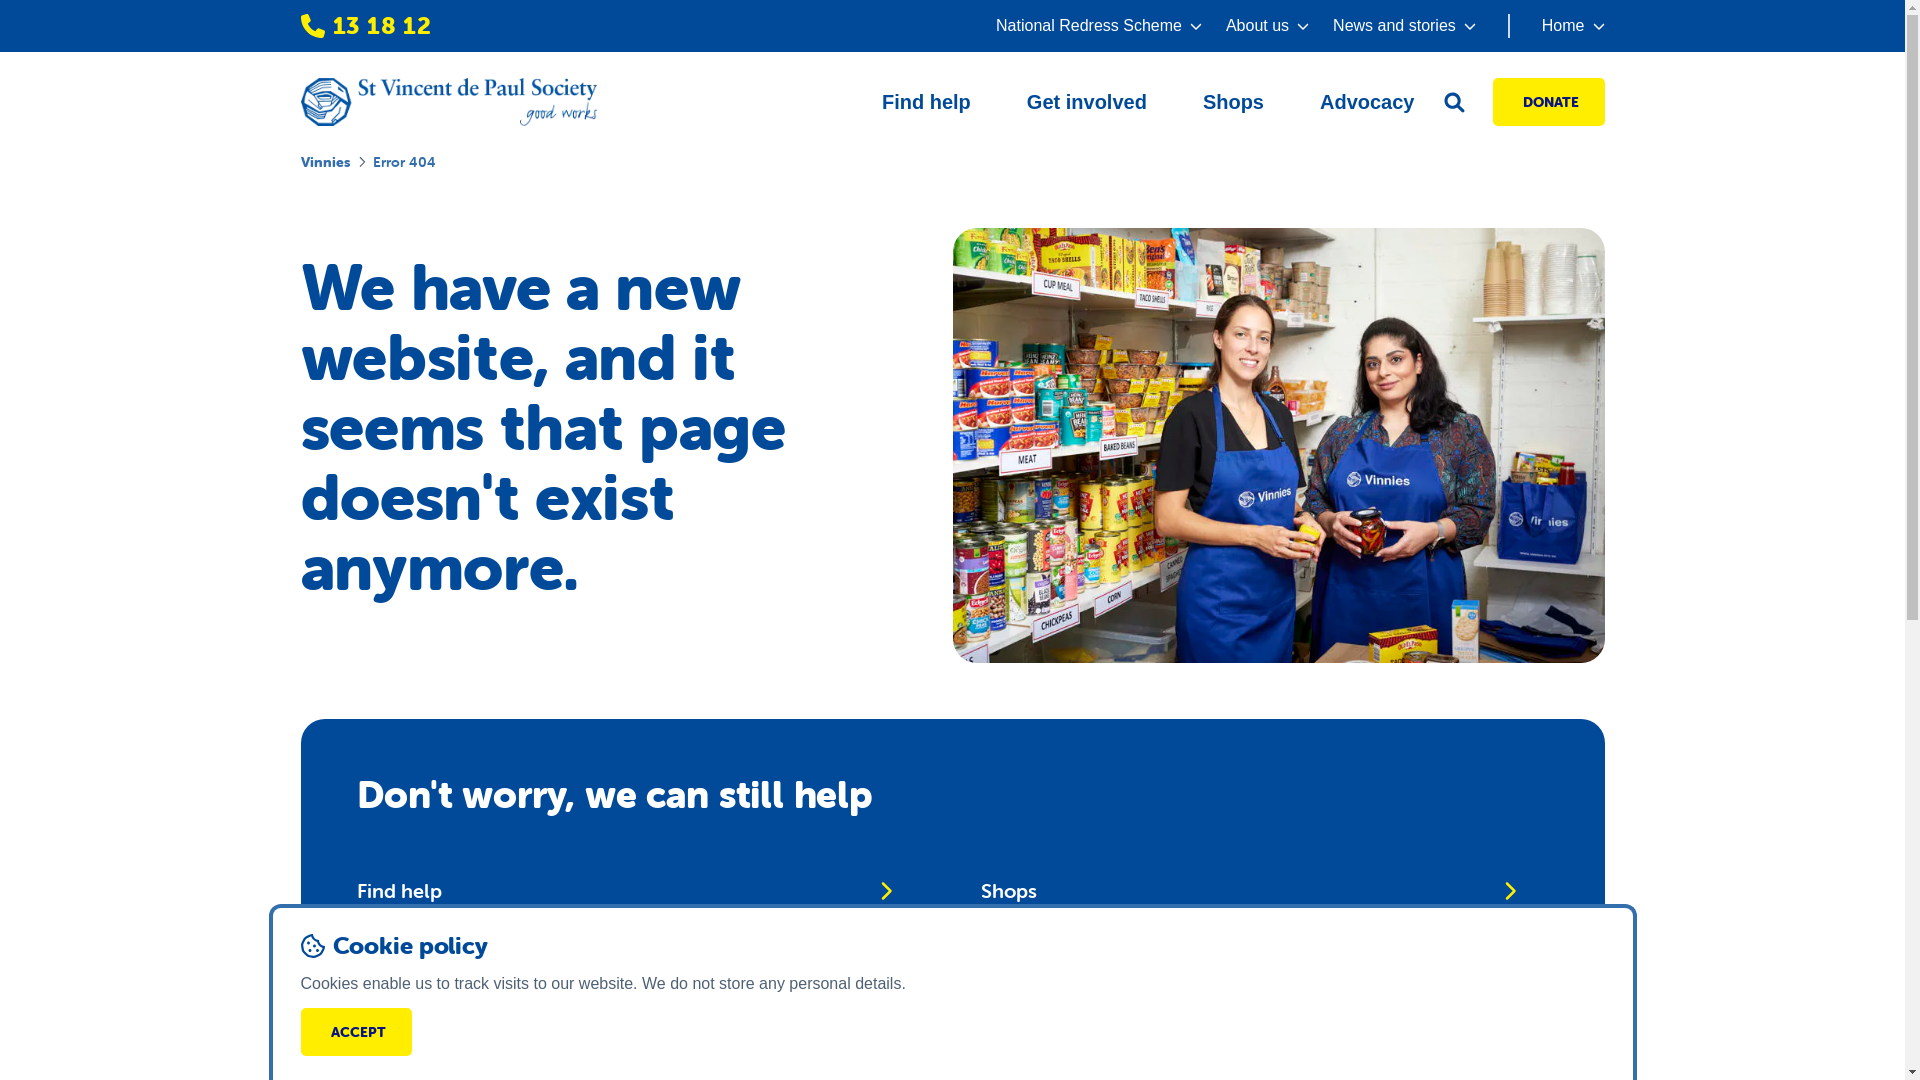 Image resolution: width=1920 pixels, height=1080 pixels. Describe the element at coordinates (1556, 26) in the screenshot. I see `Home` at that location.